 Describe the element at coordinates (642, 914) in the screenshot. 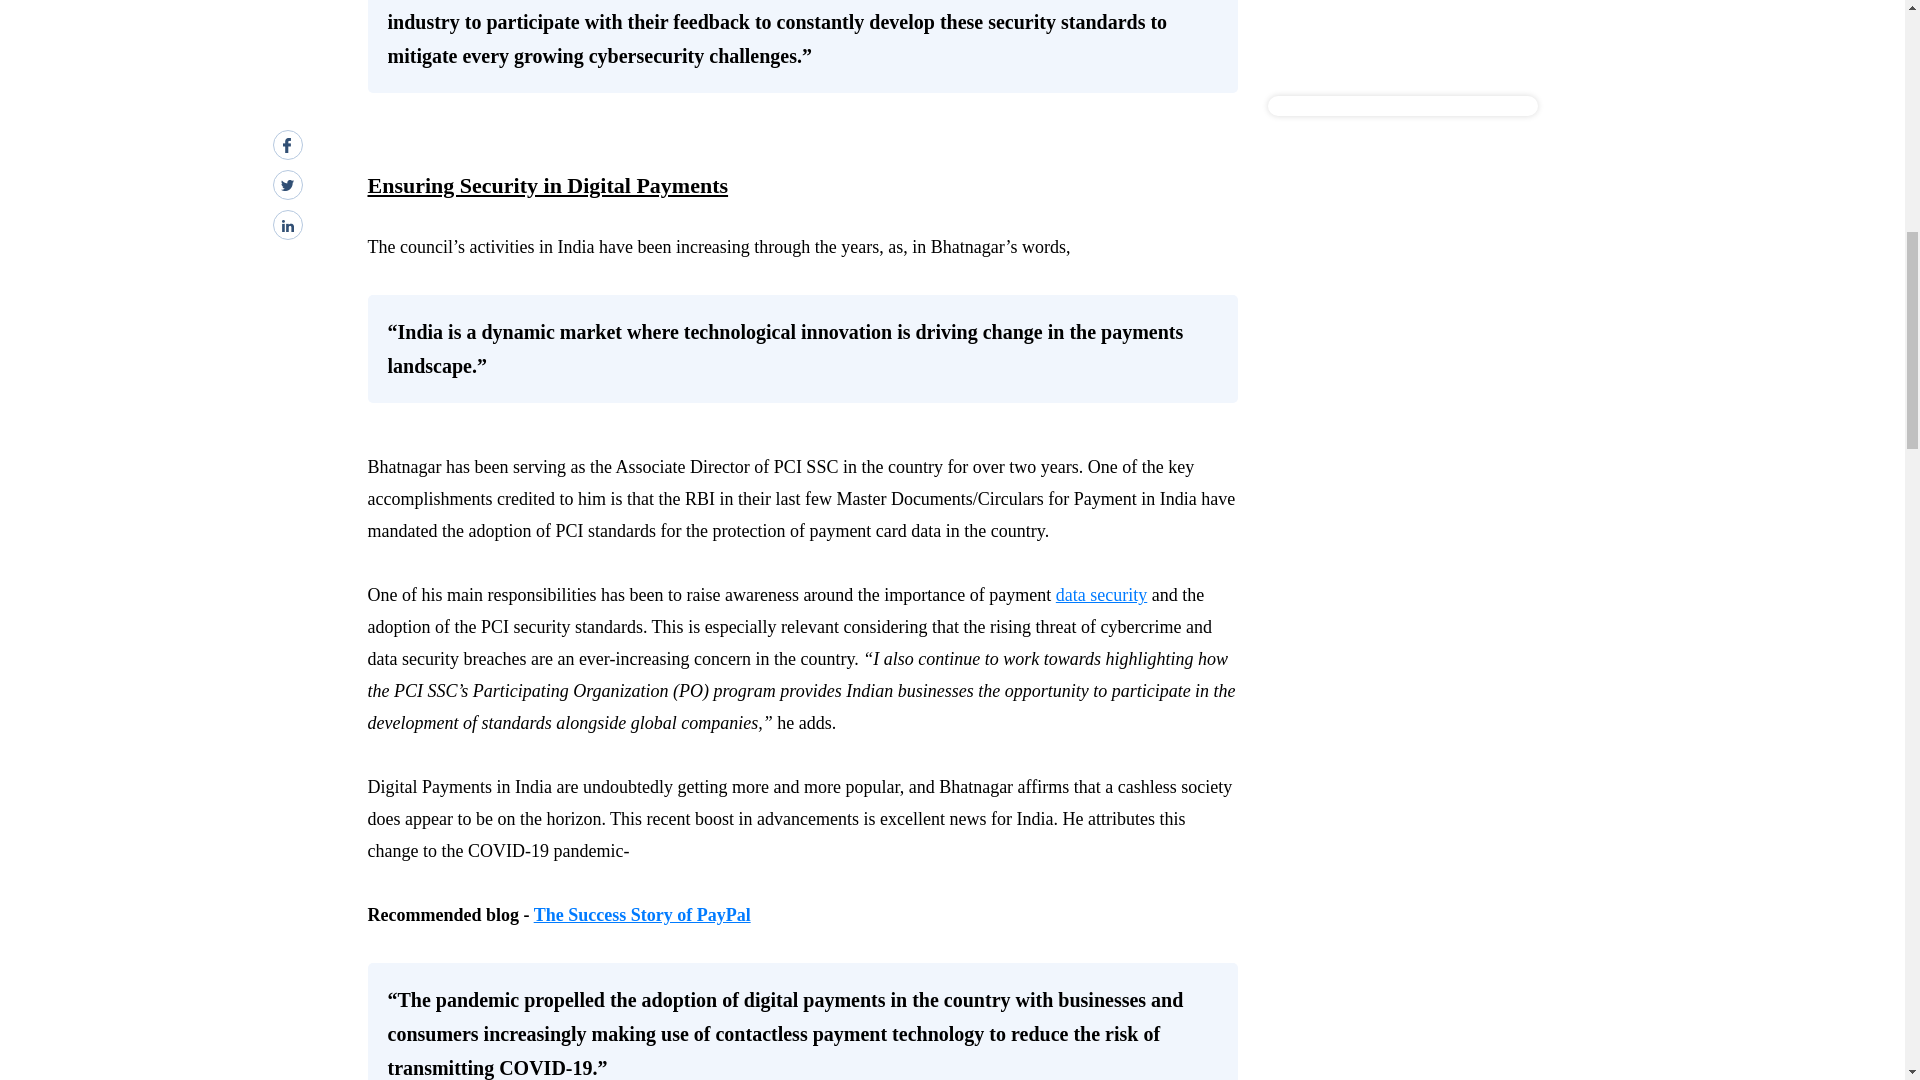

I see `The Success Story of PayPal` at that location.